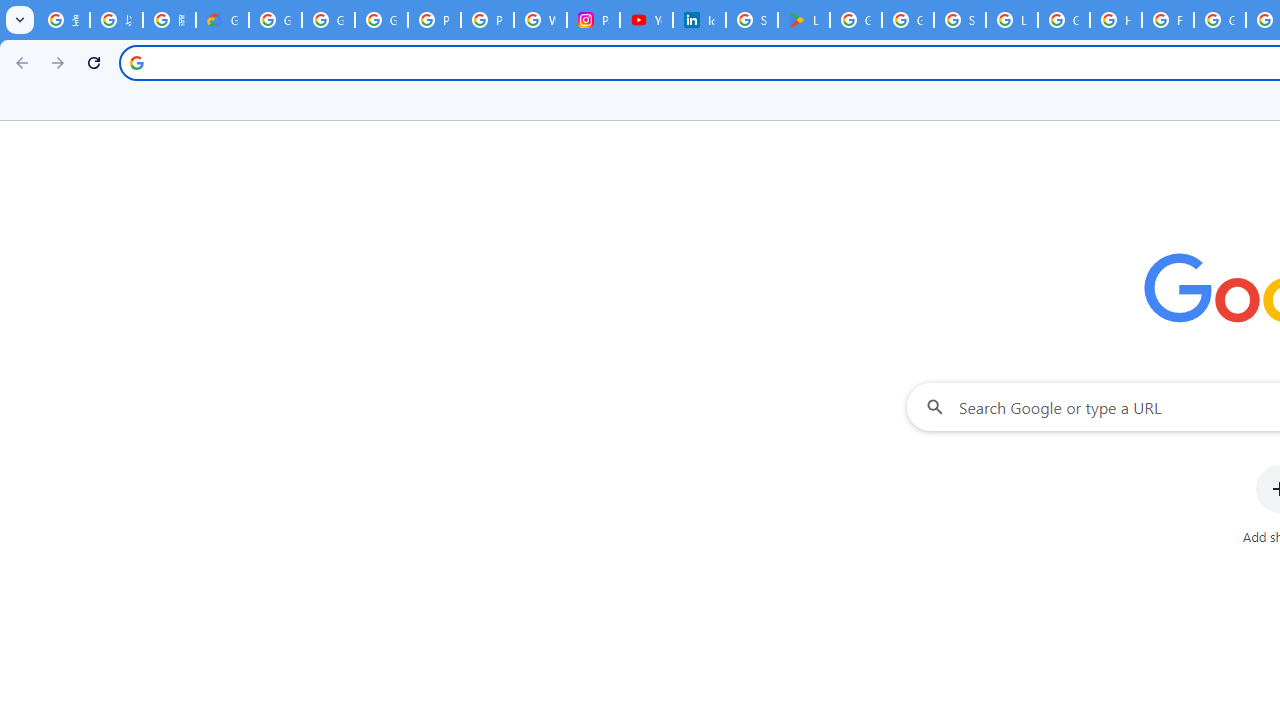 The height and width of the screenshot is (720, 1280). Describe the element at coordinates (487, 20) in the screenshot. I see `Privacy Help Center - Policies Help` at that location.